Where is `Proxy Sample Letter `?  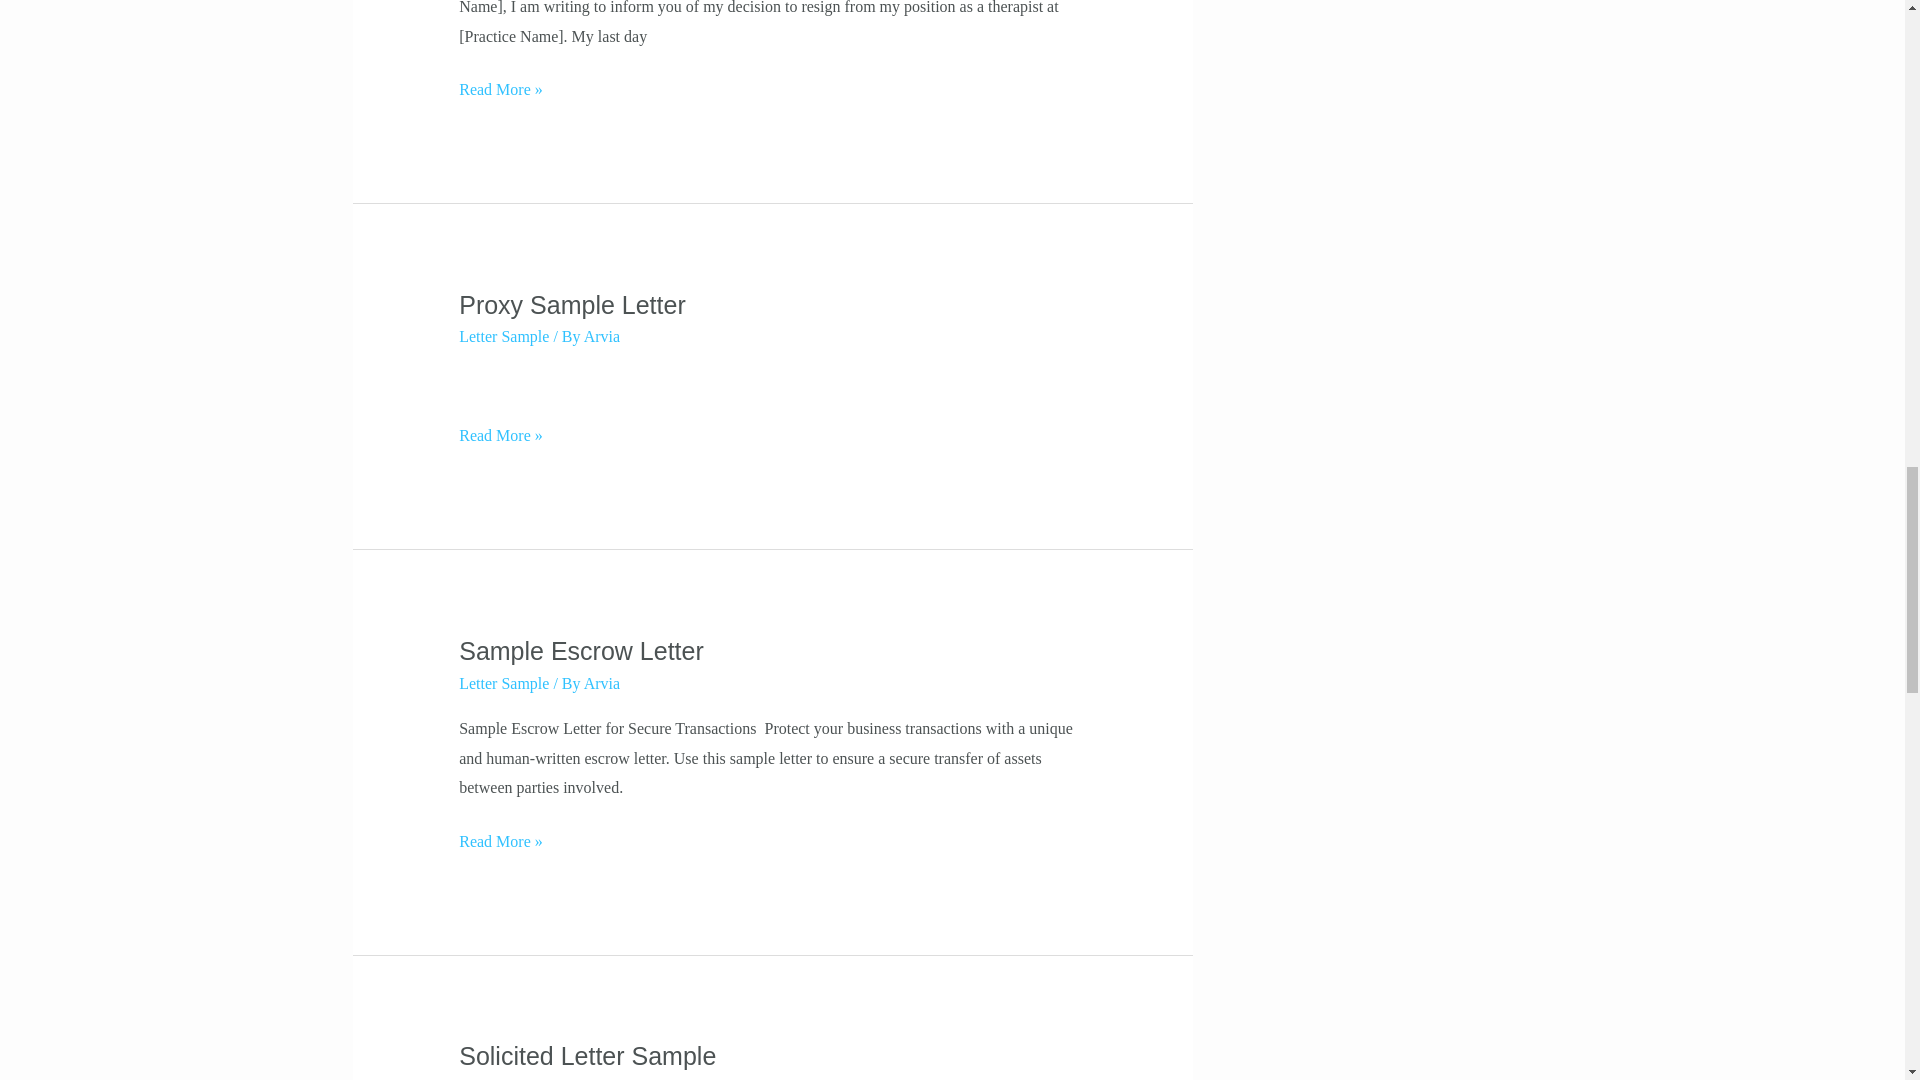
Proxy Sample Letter  is located at coordinates (574, 304).